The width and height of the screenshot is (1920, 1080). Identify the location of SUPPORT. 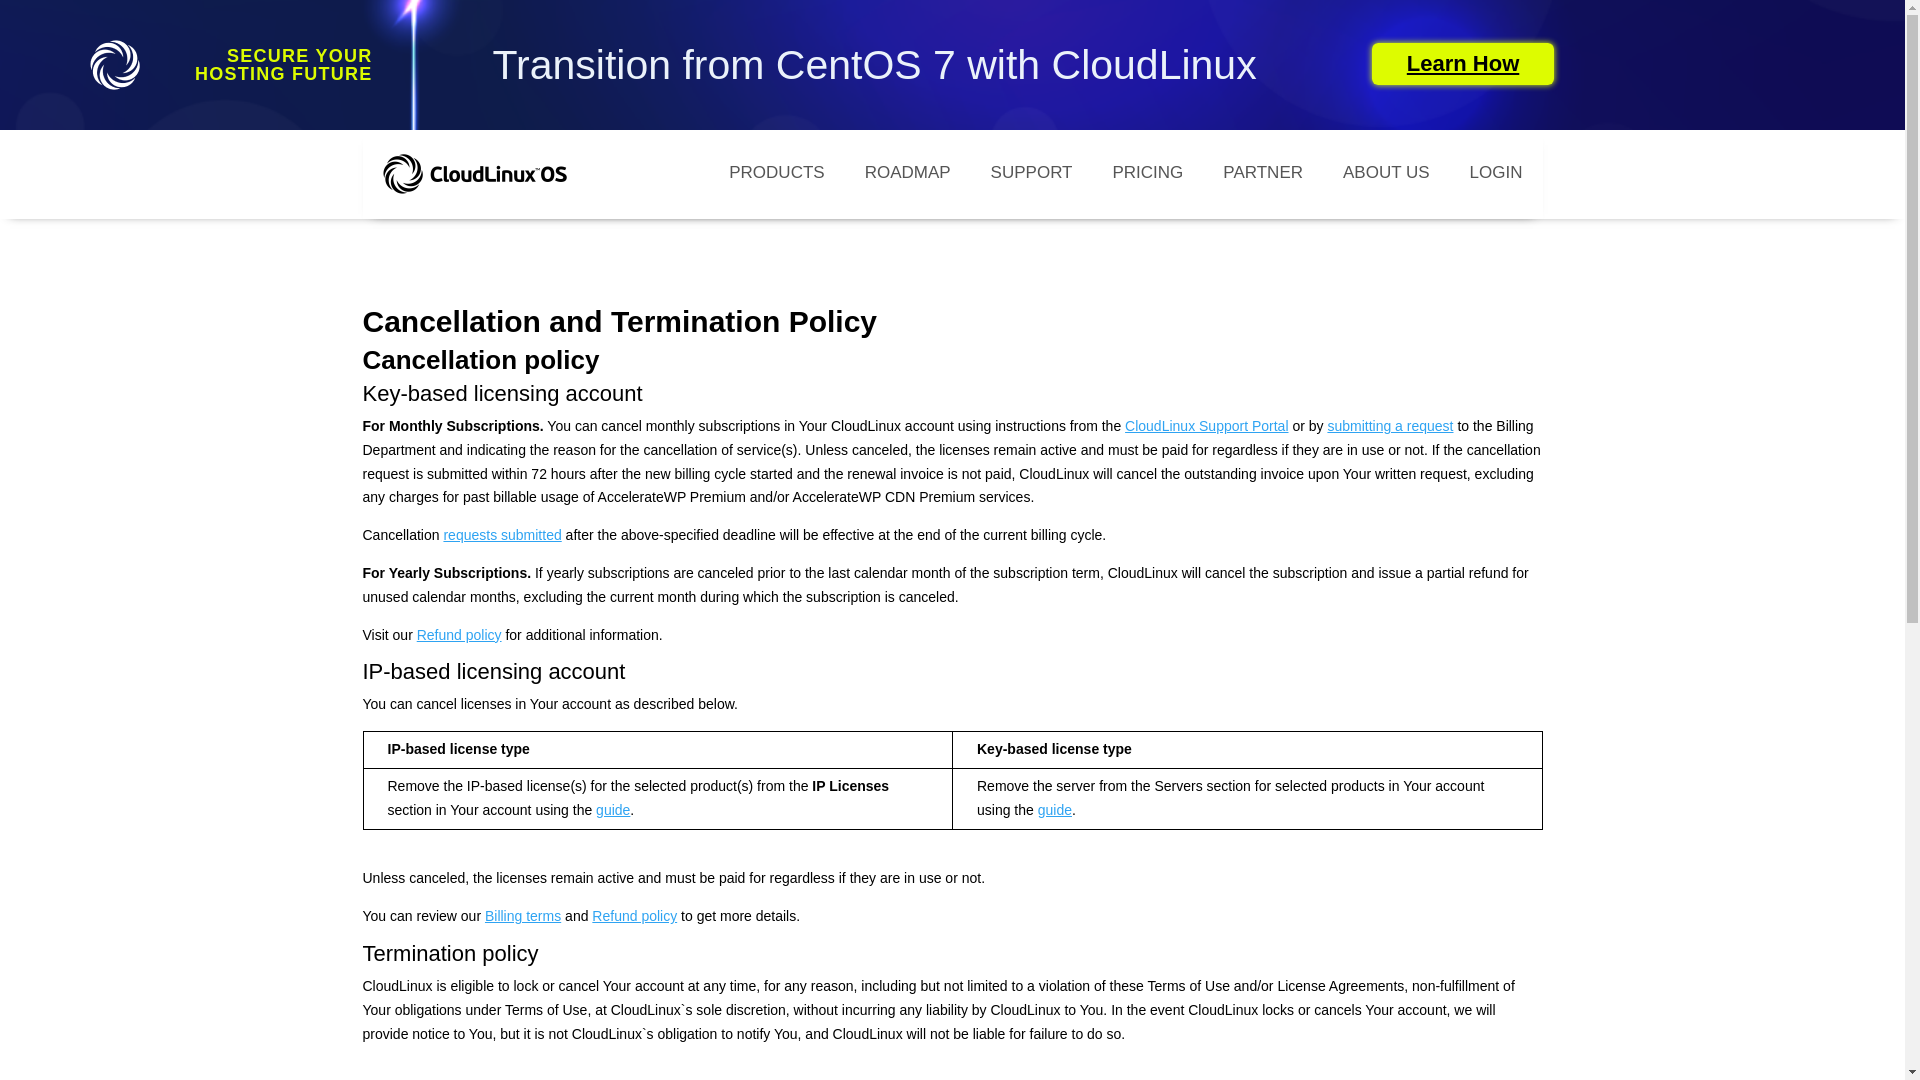
(1032, 174).